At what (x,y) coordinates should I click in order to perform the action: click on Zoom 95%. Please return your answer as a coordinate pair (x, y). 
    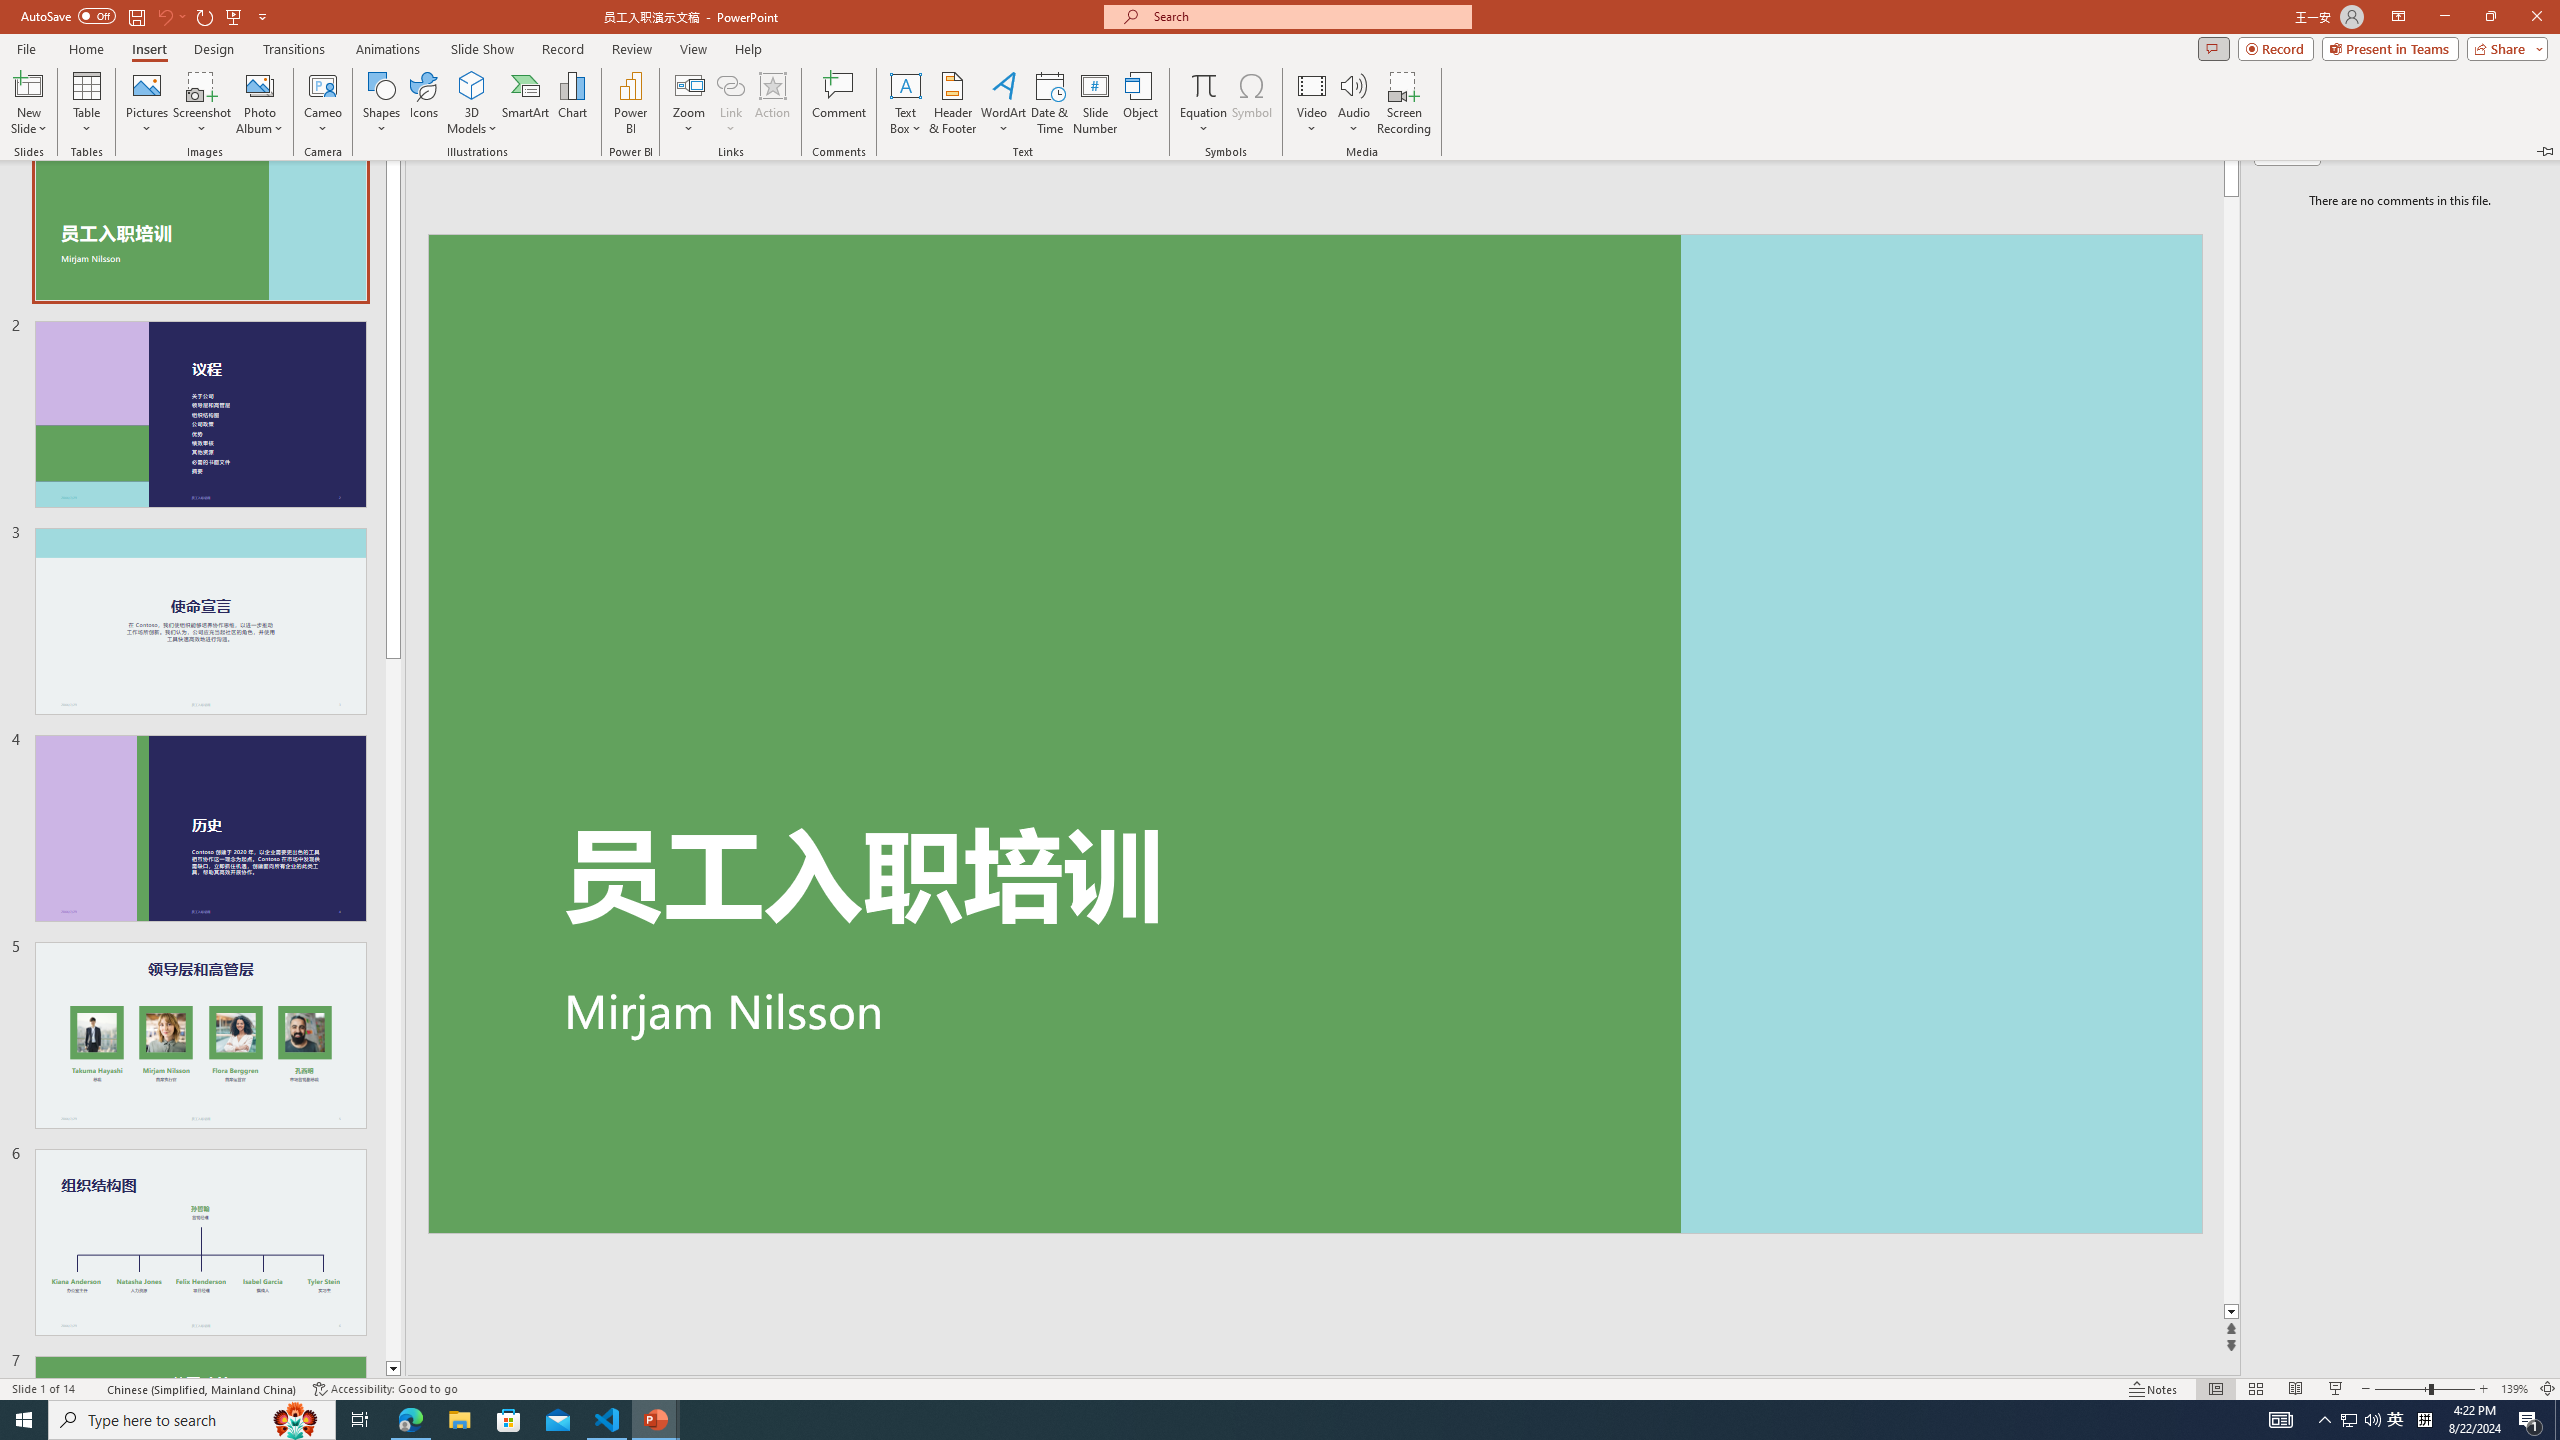
    Looking at the image, I should click on (2529, 1360).